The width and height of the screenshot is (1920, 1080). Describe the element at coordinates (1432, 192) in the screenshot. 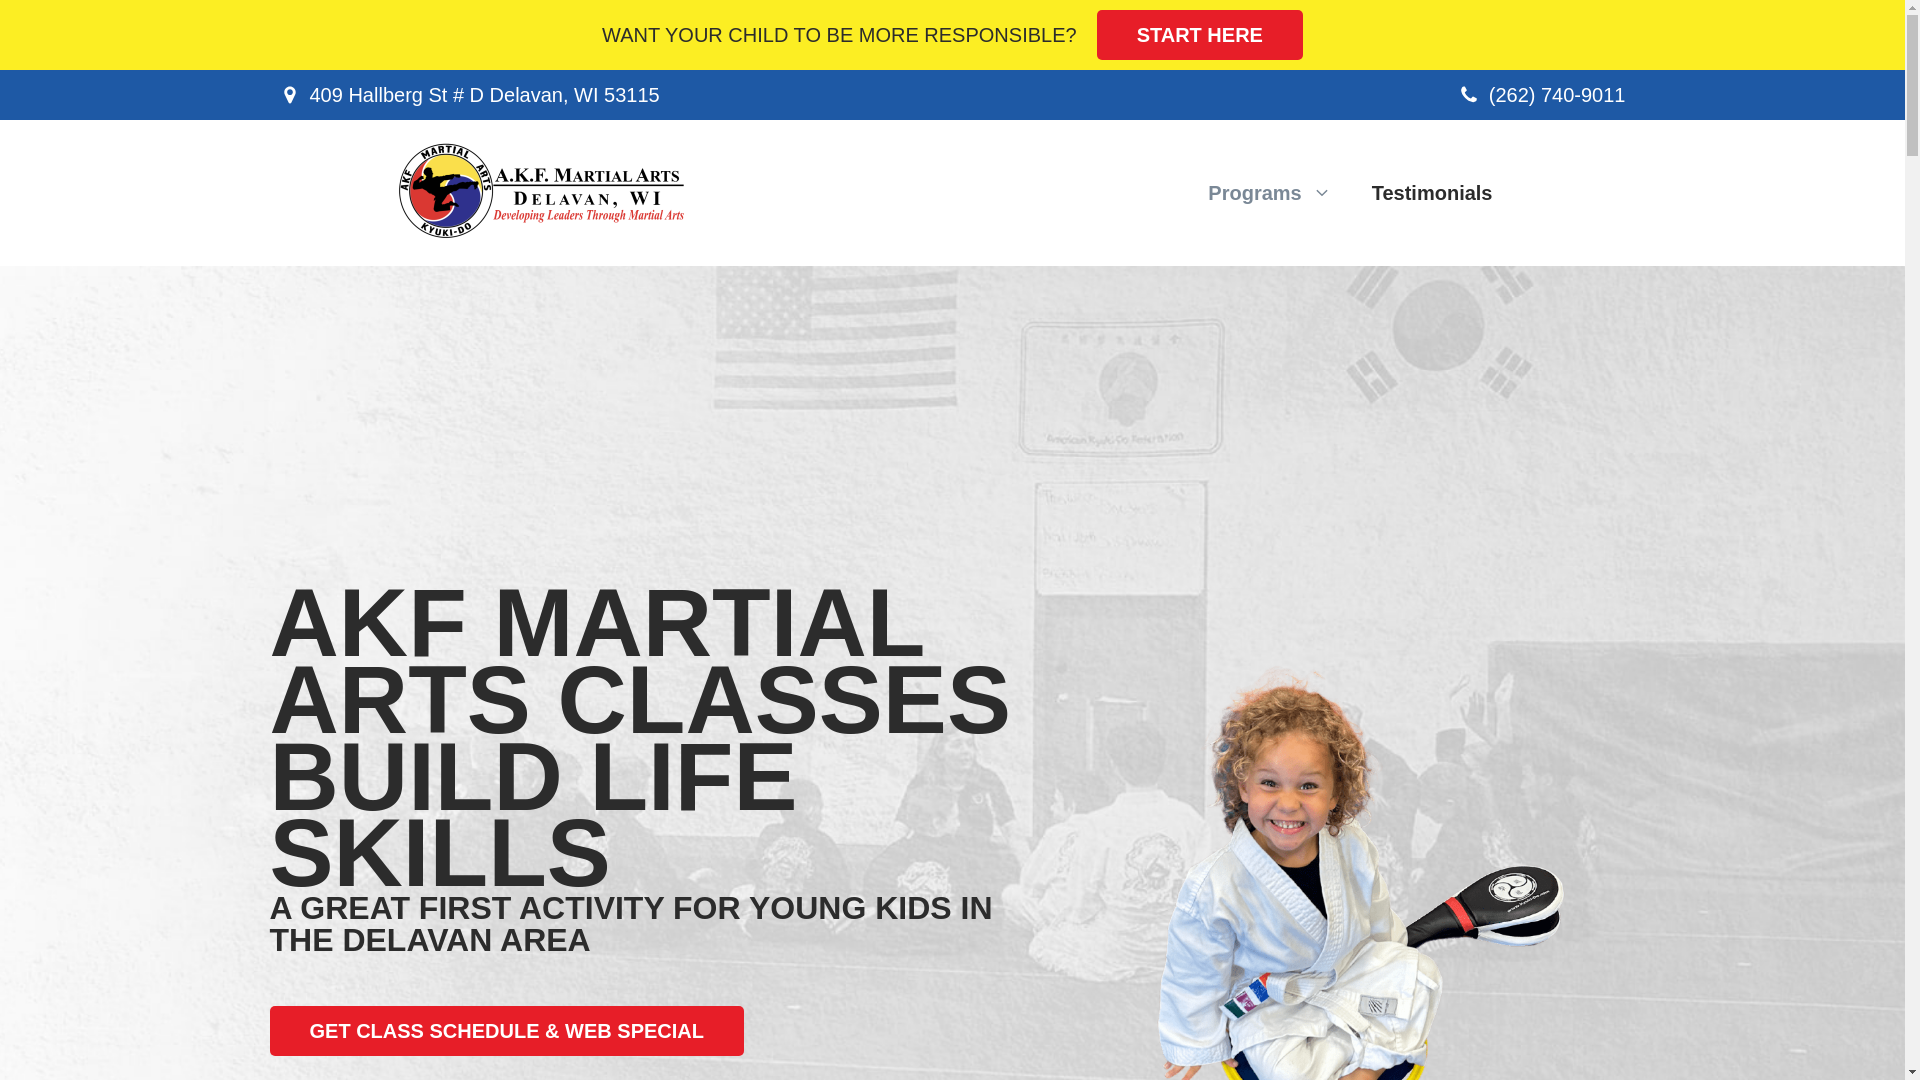

I see `Testimonials` at that location.